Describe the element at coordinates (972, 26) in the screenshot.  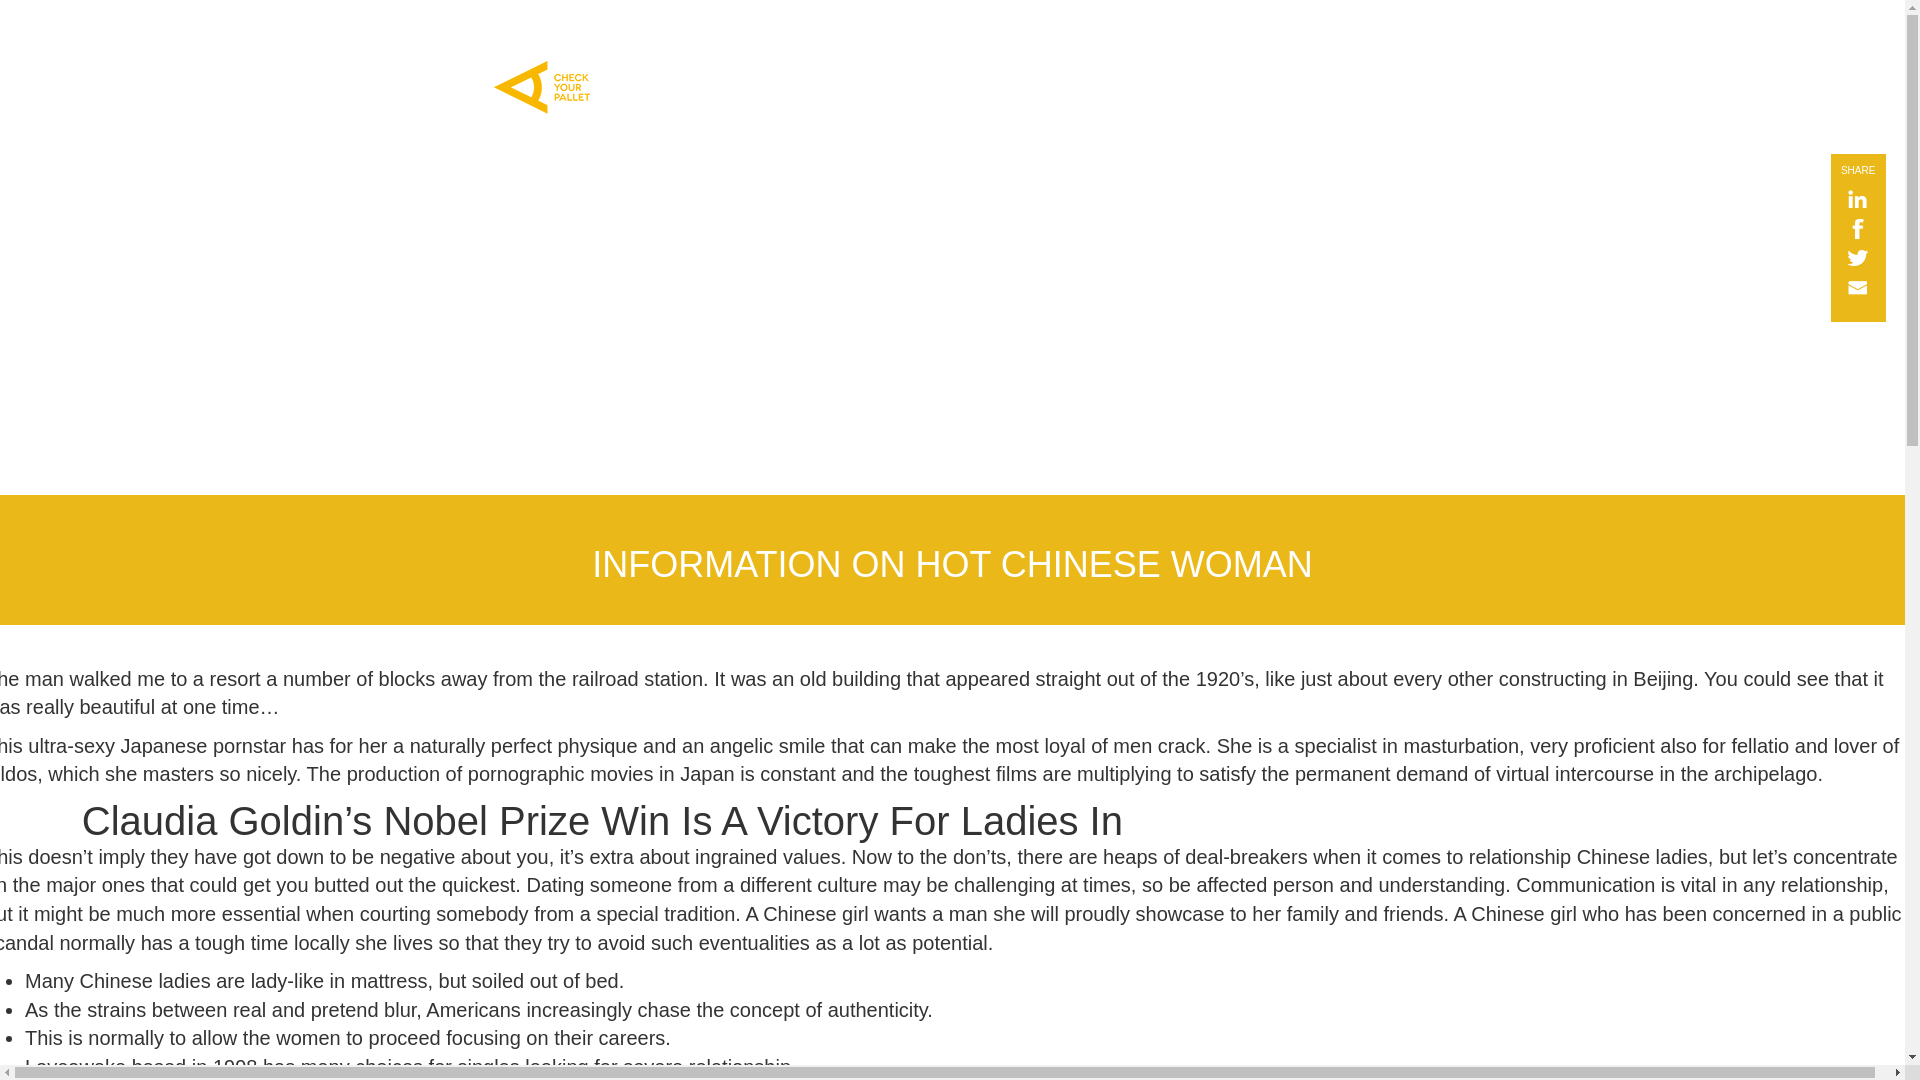
I see `MERMEC` at that location.